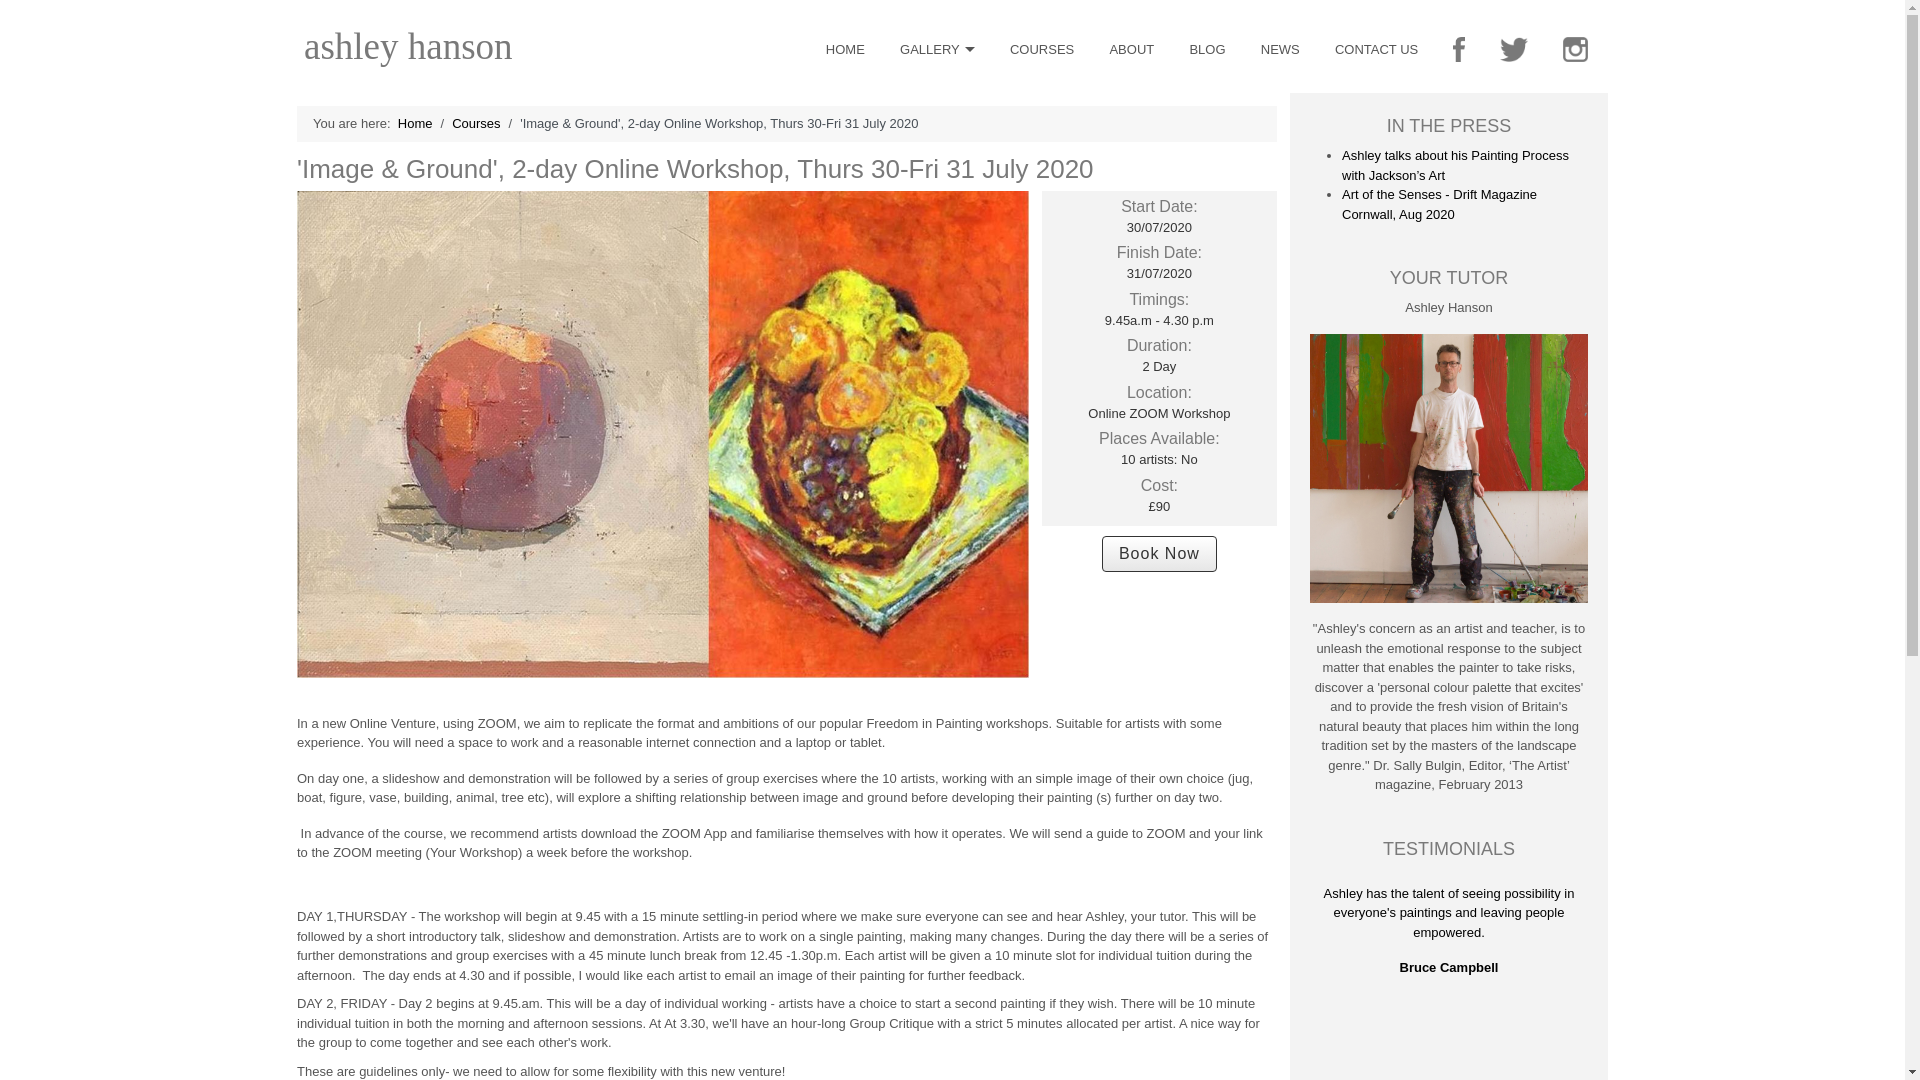  I want to click on NEWS, so click(1280, 50).